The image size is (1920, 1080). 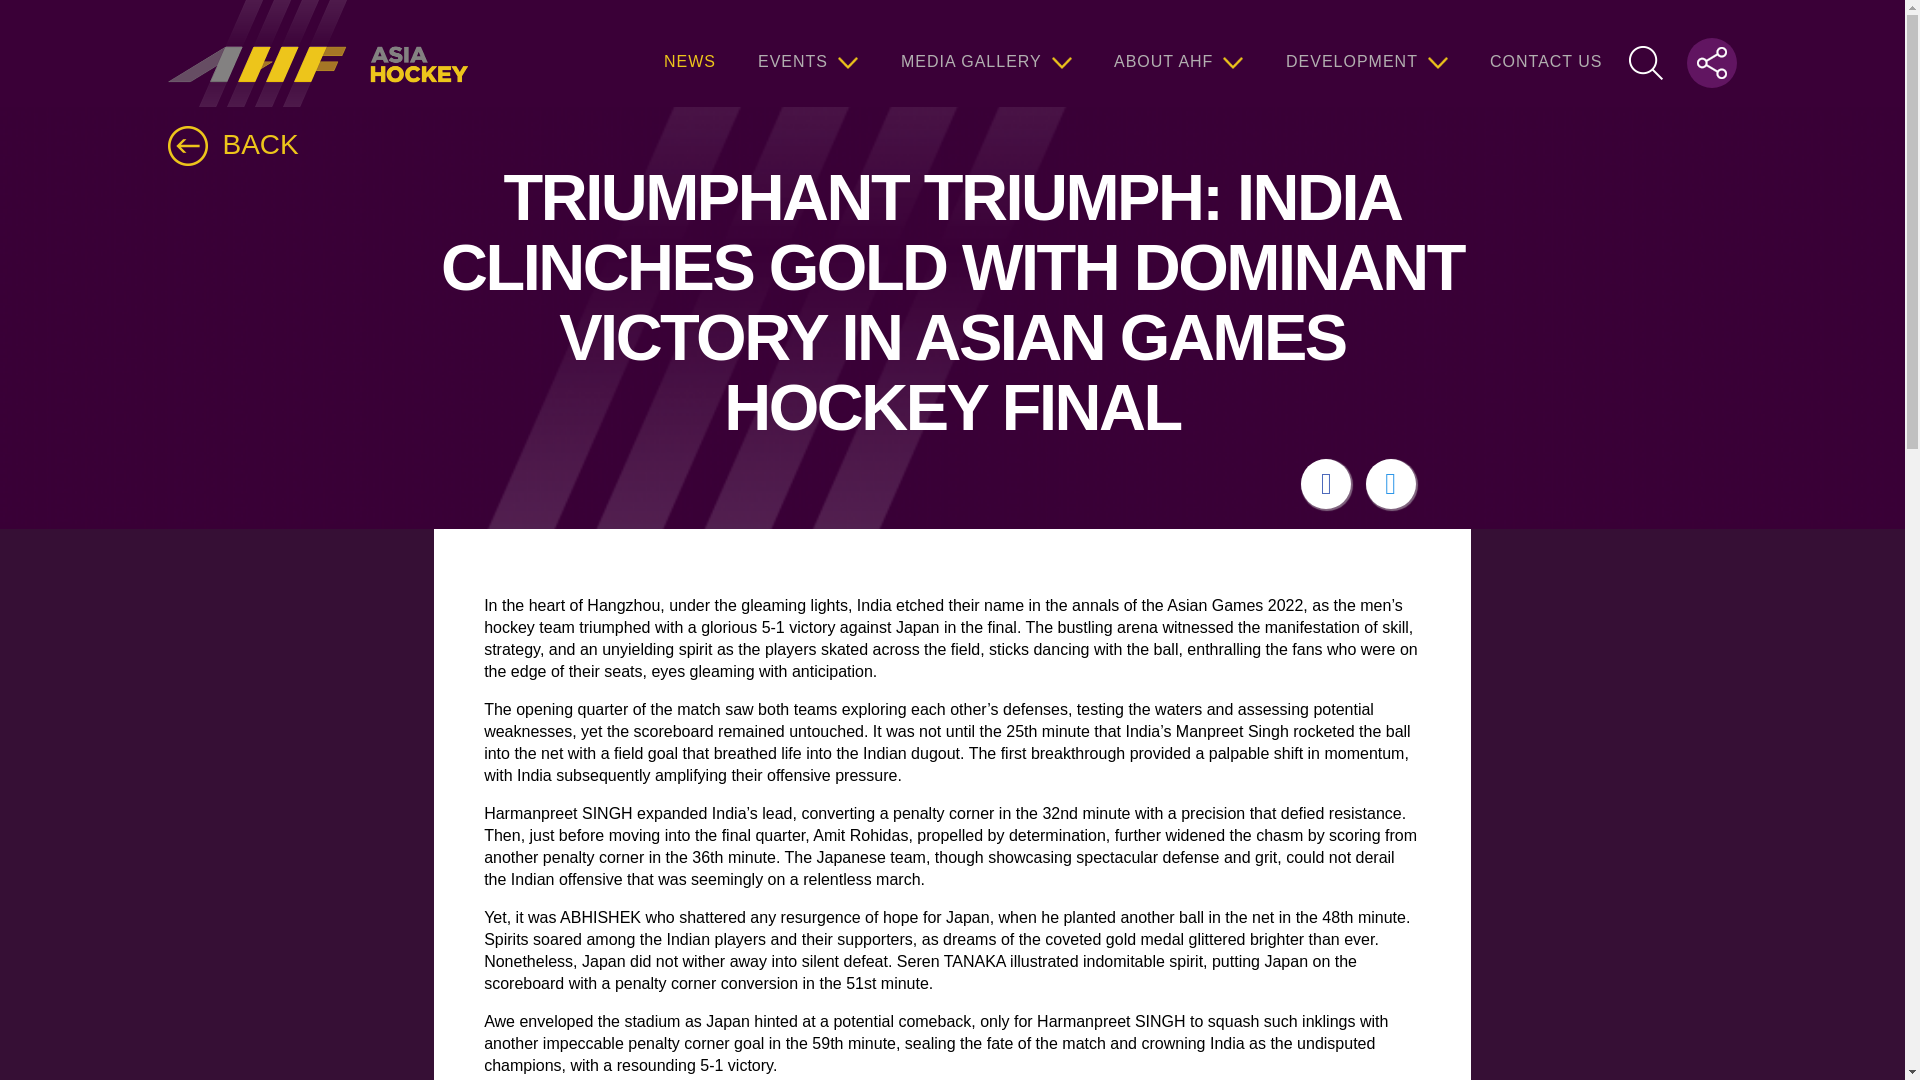 What do you see at coordinates (986, 53) in the screenshot?
I see `MEDIA GALLERY` at bounding box center [986, 53].